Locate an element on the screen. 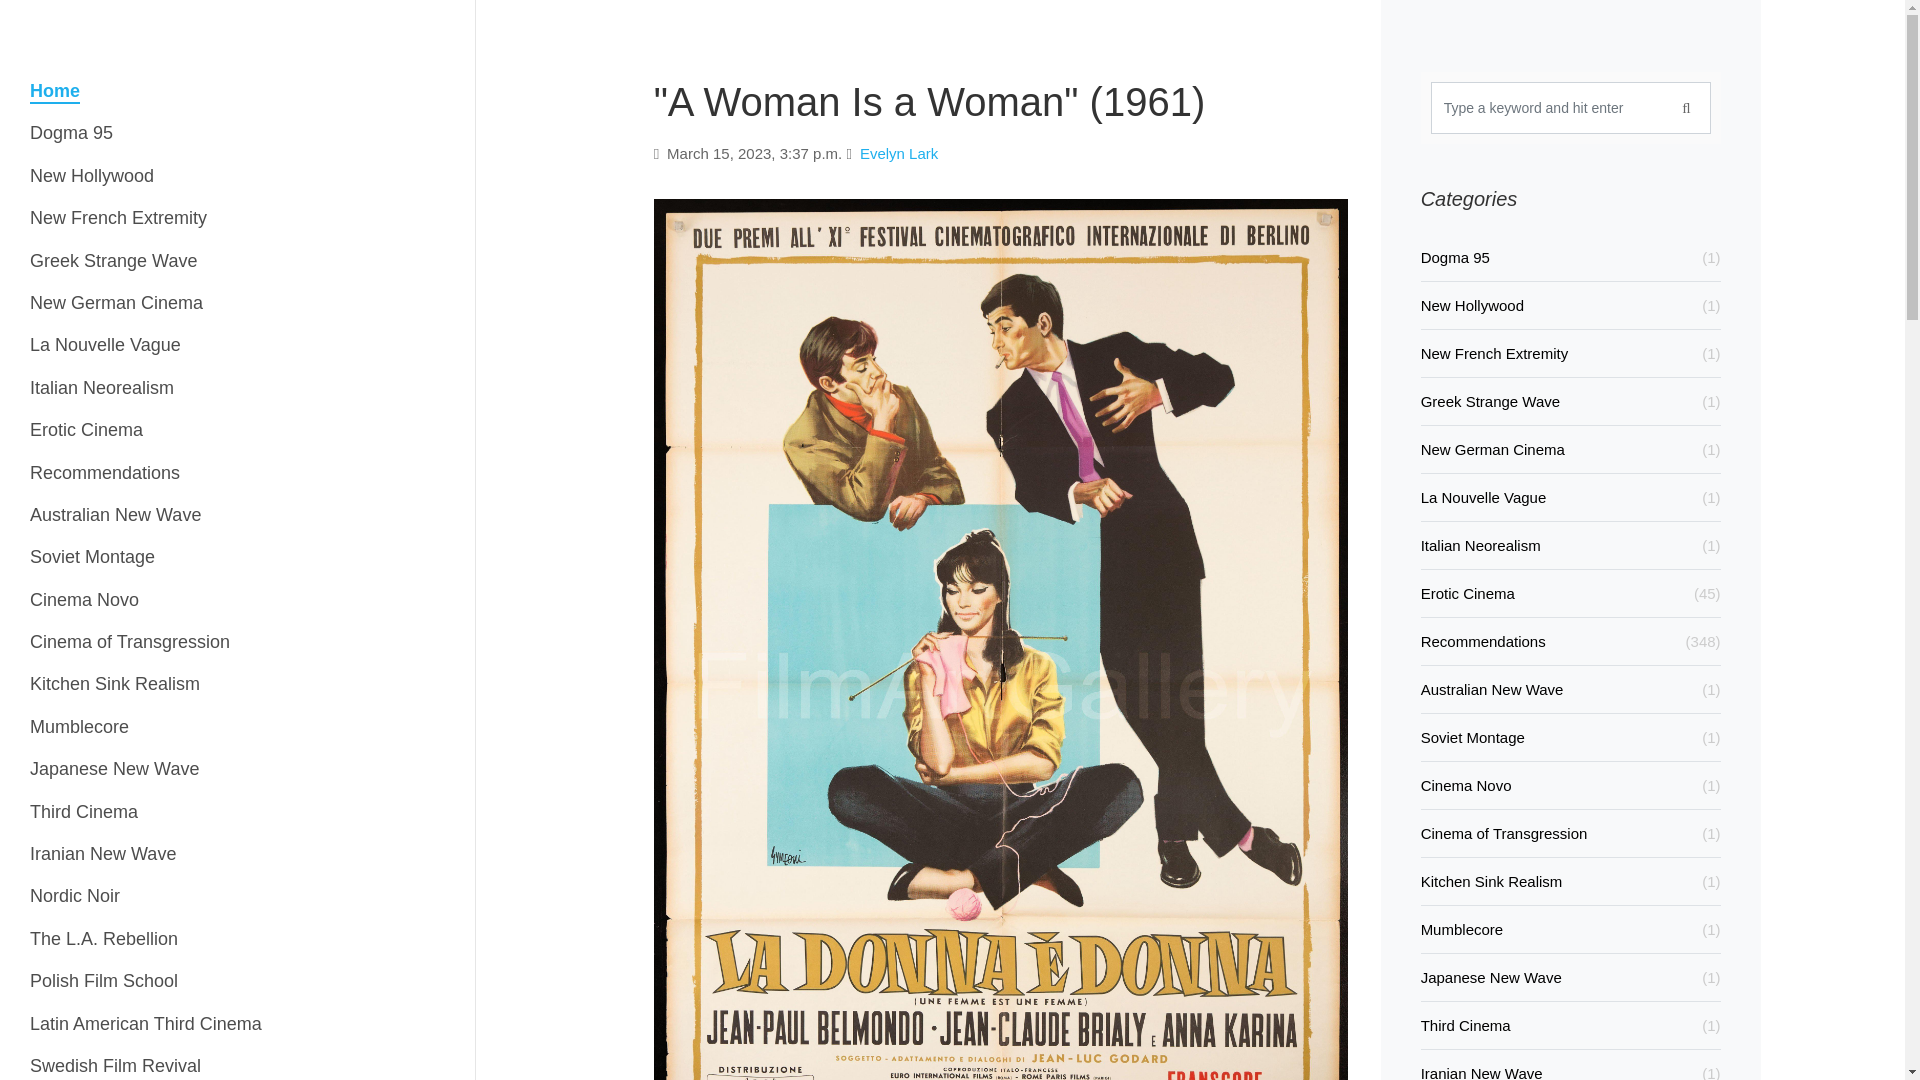 The image size is (1920, 1080). New Hollywood is located at coordinates (92, 175).